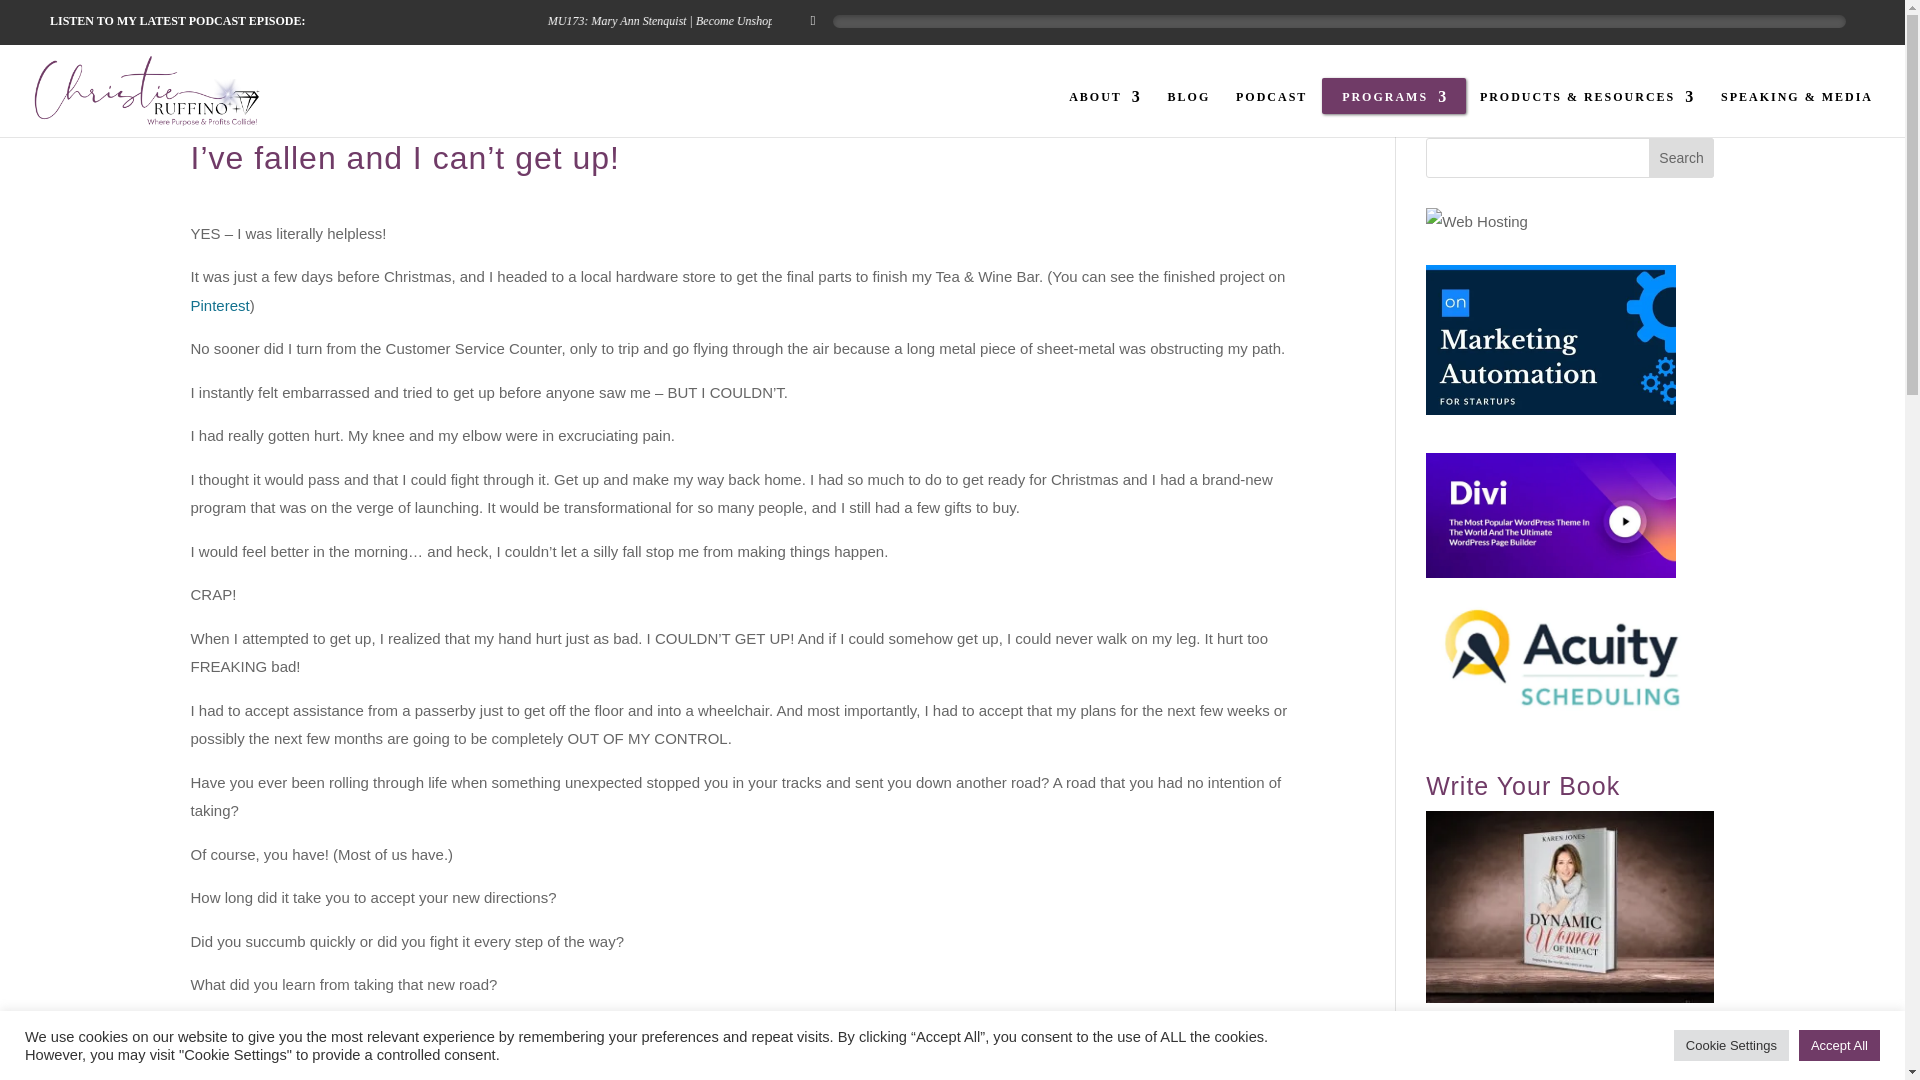 This screenshot has height=1080, width=1920. Describe the element at coordinates (1394, 113) in the screenshot. I see `PROGRAMS` at that location.